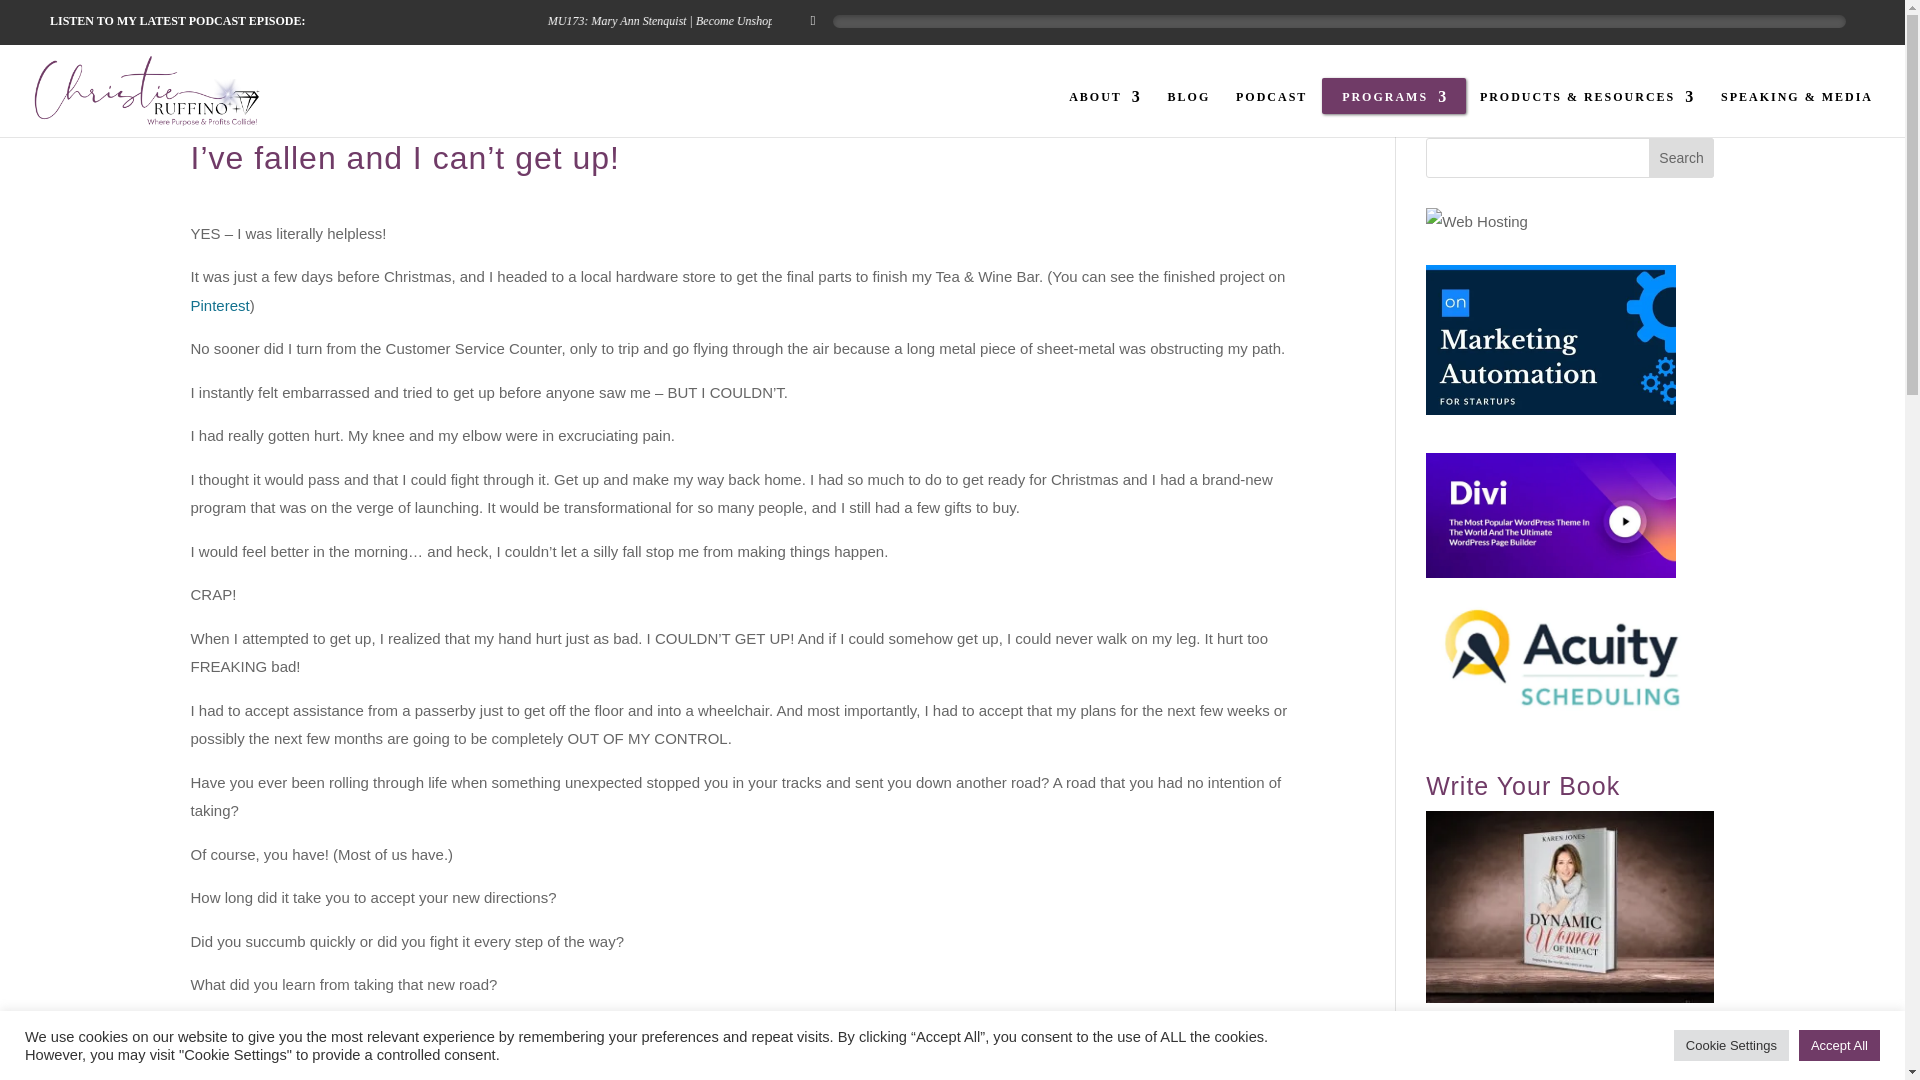 This screenshot has height=1080, width=1920. Describe the element at coordinates (1394, 113) in the screenshot. I see `PROGRAMS` at that location.